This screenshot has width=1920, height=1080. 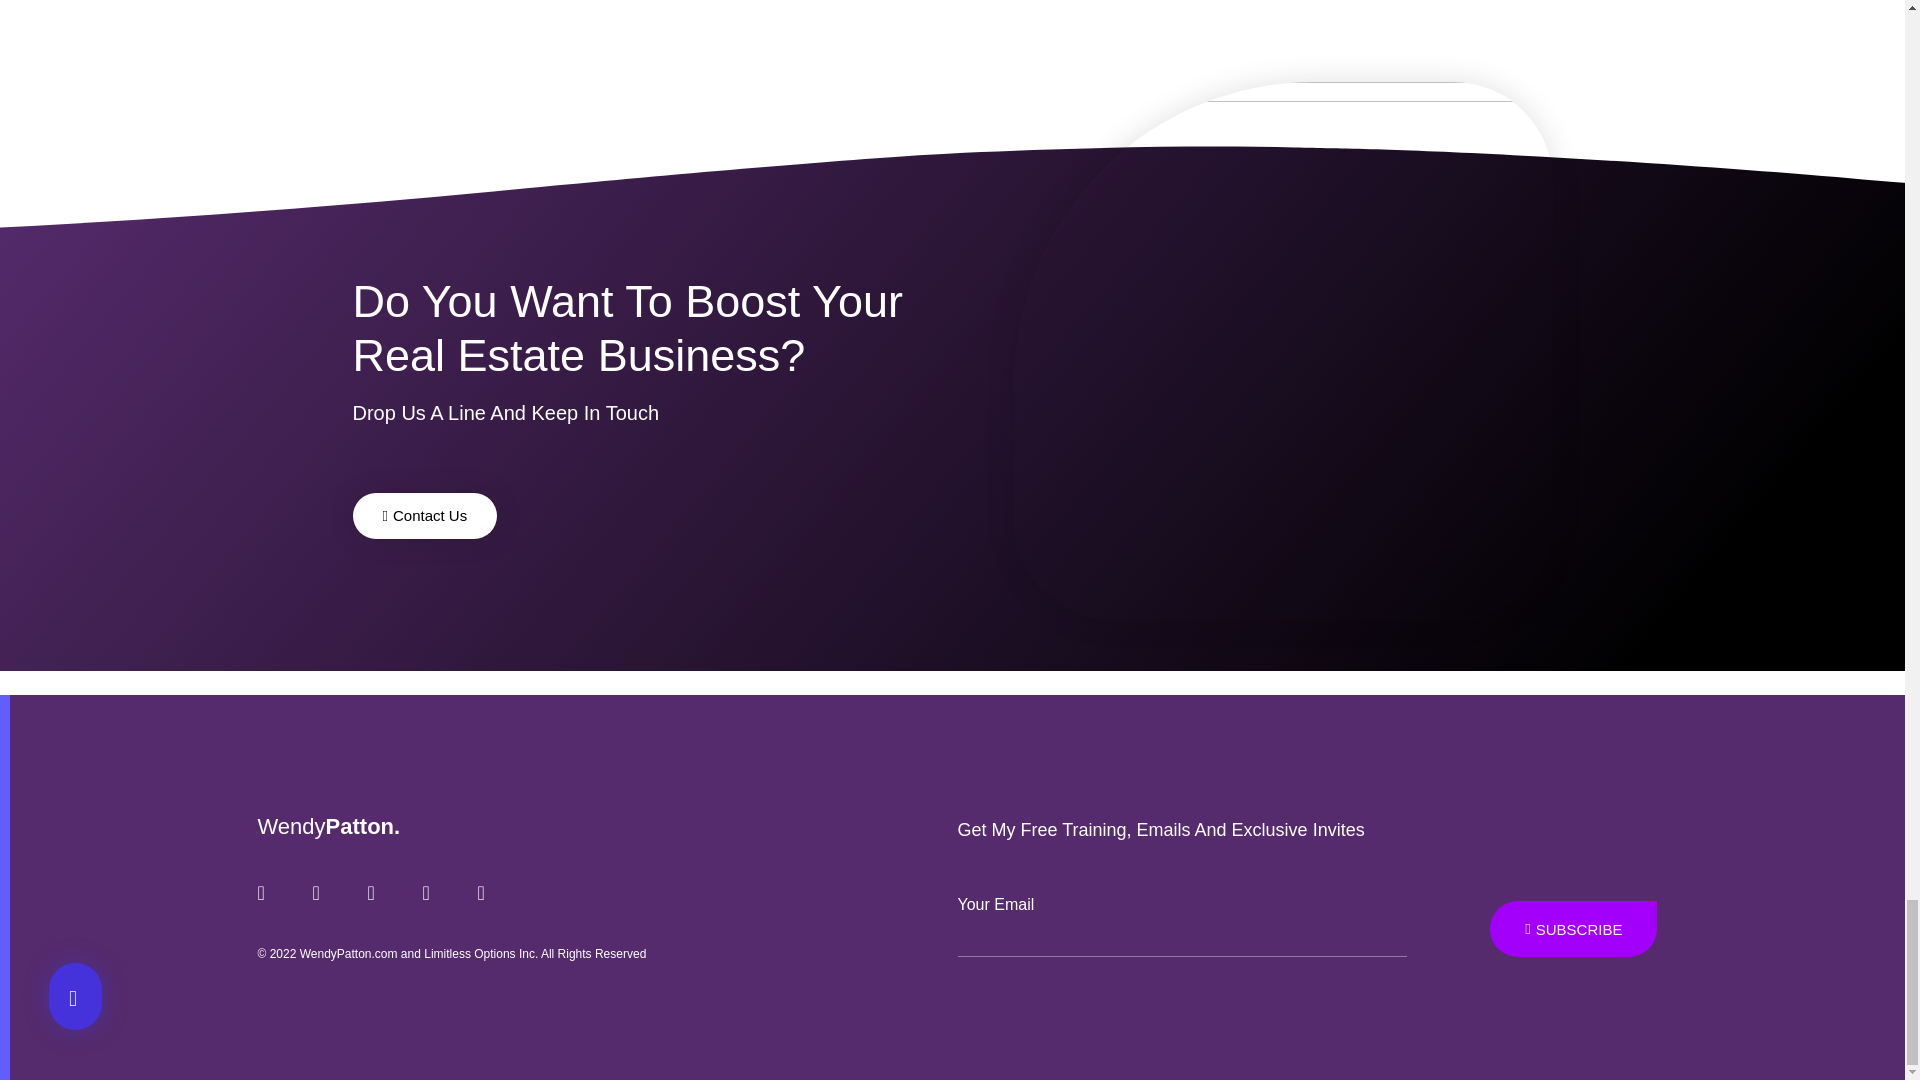 What do you see at coordinates (1572, 928) in the screenshot?
I see `SUBSCRIBE` at bounding box center [1572, 928].